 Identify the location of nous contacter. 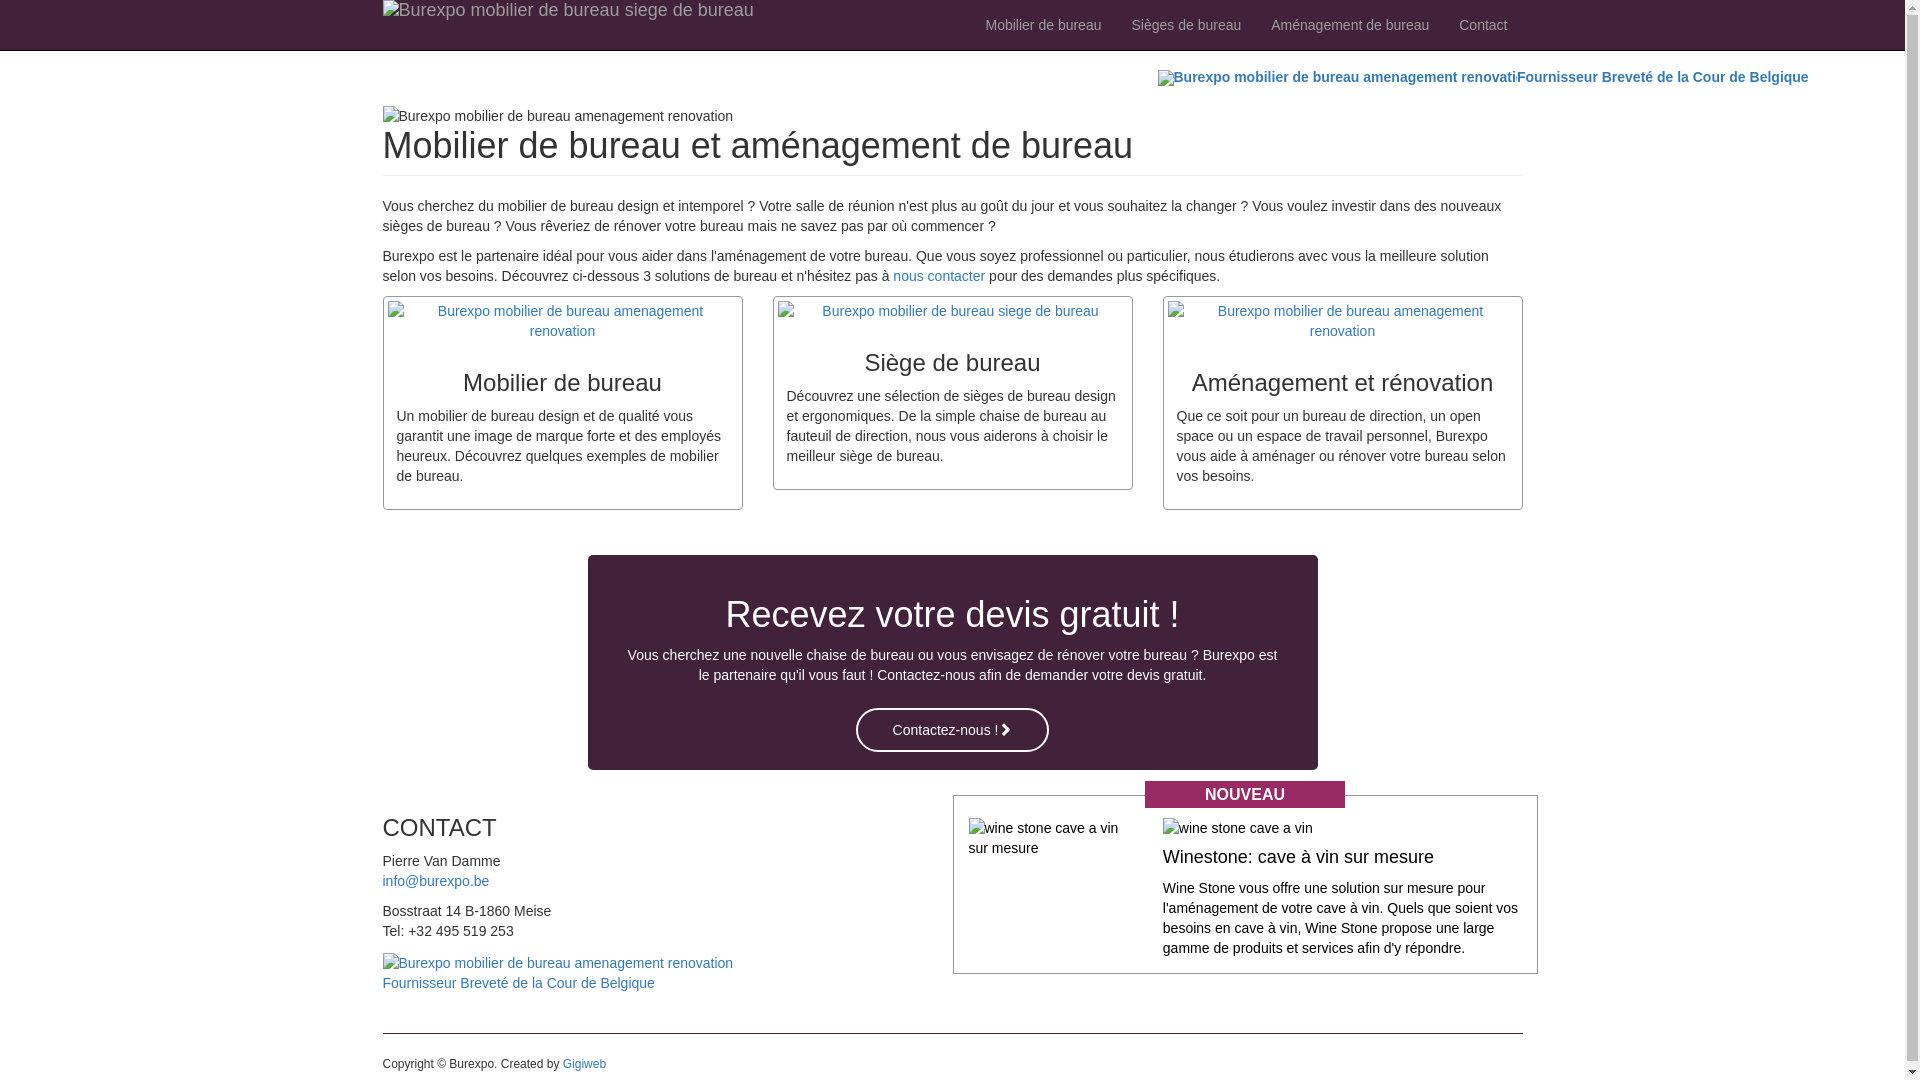
(939, 276).